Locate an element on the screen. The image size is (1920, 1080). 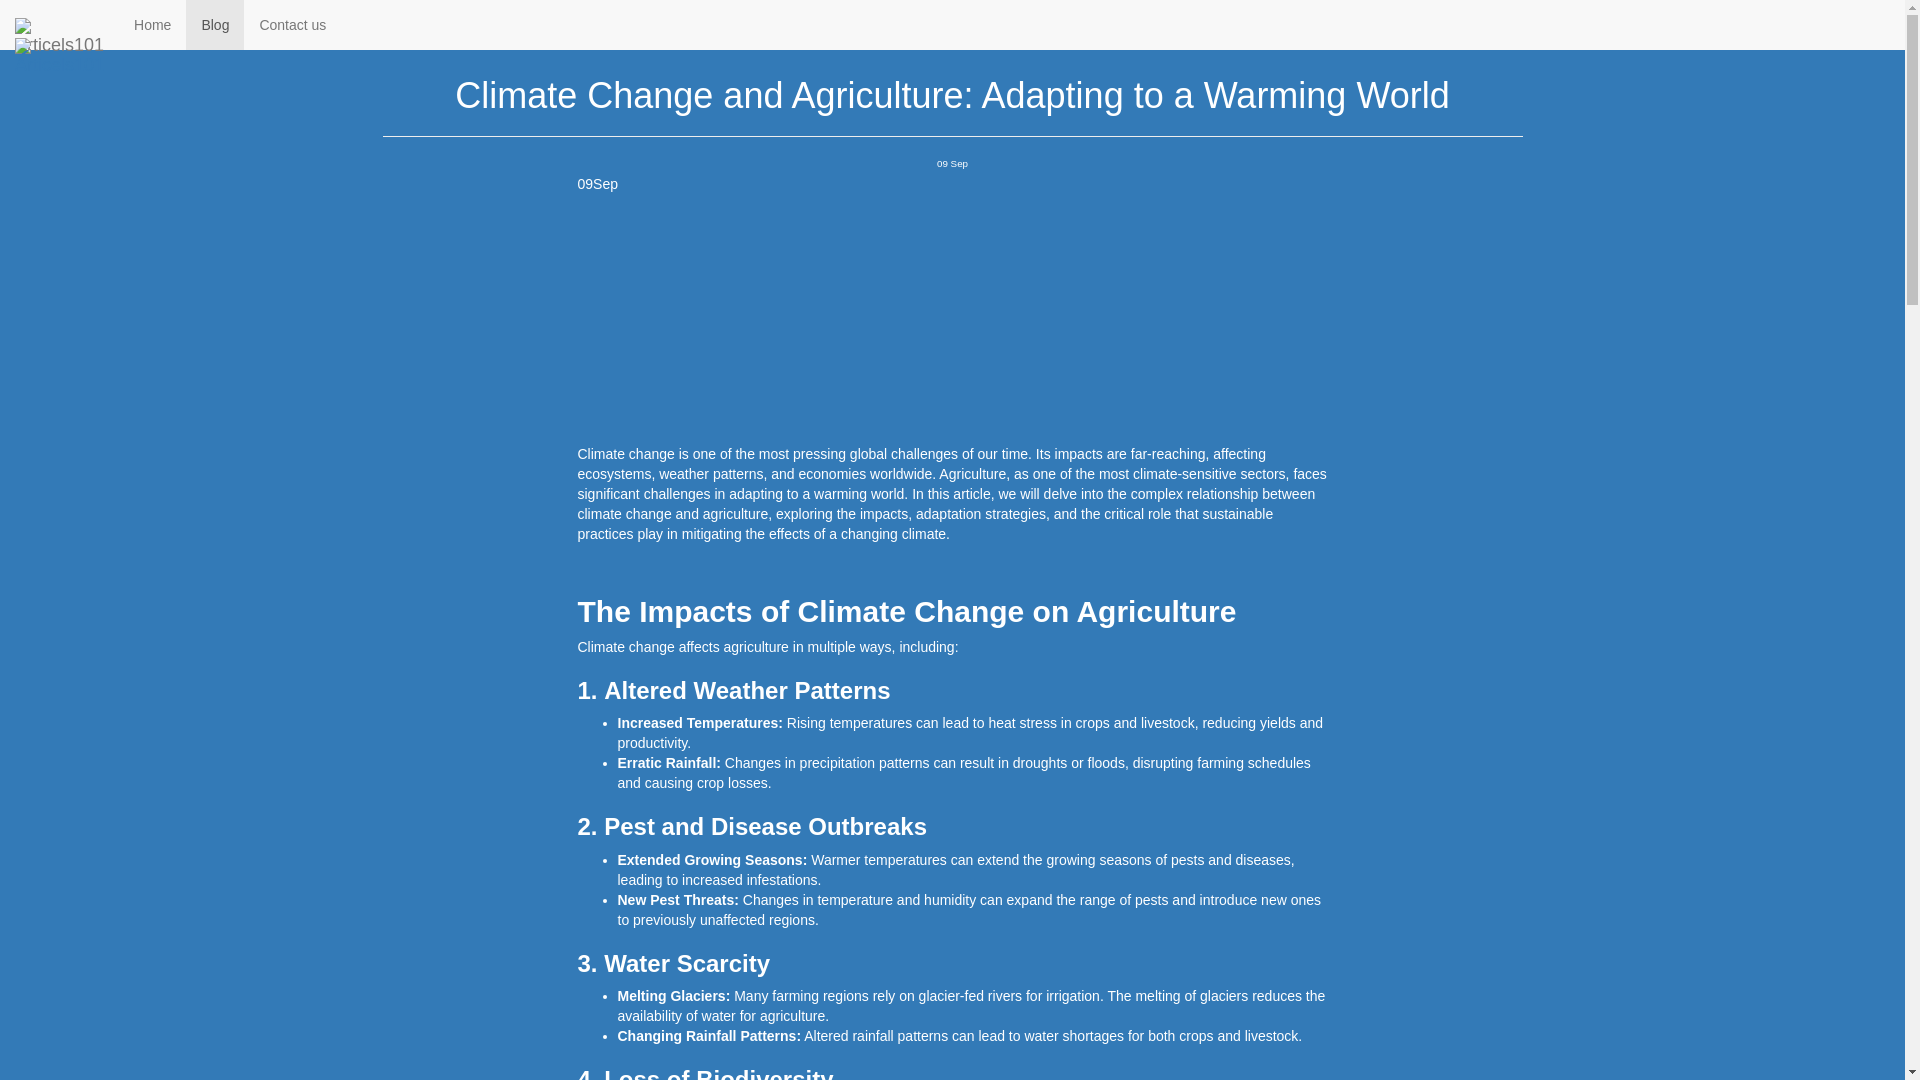
Home is located at coordinates (400, 16).